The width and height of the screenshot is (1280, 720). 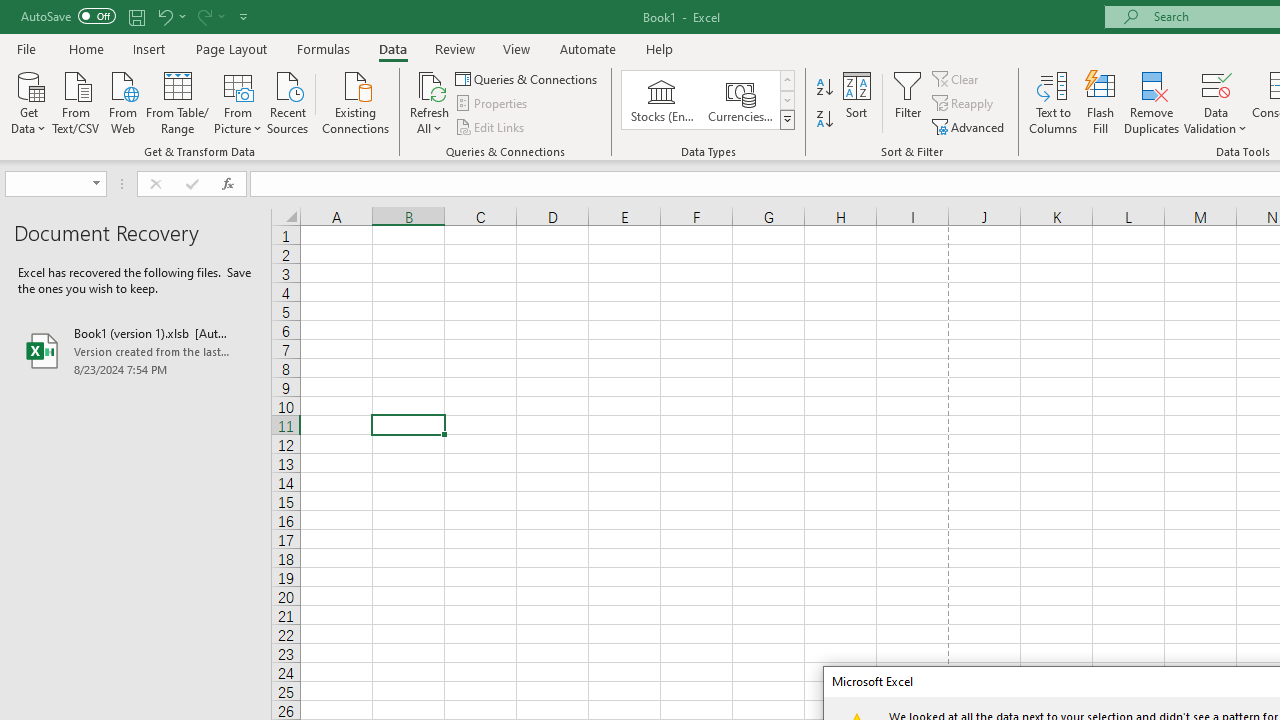 What do you see at coordinates (491, 126) in the screenshot?
I see `Edit Links` at bounding box center [491, 126].